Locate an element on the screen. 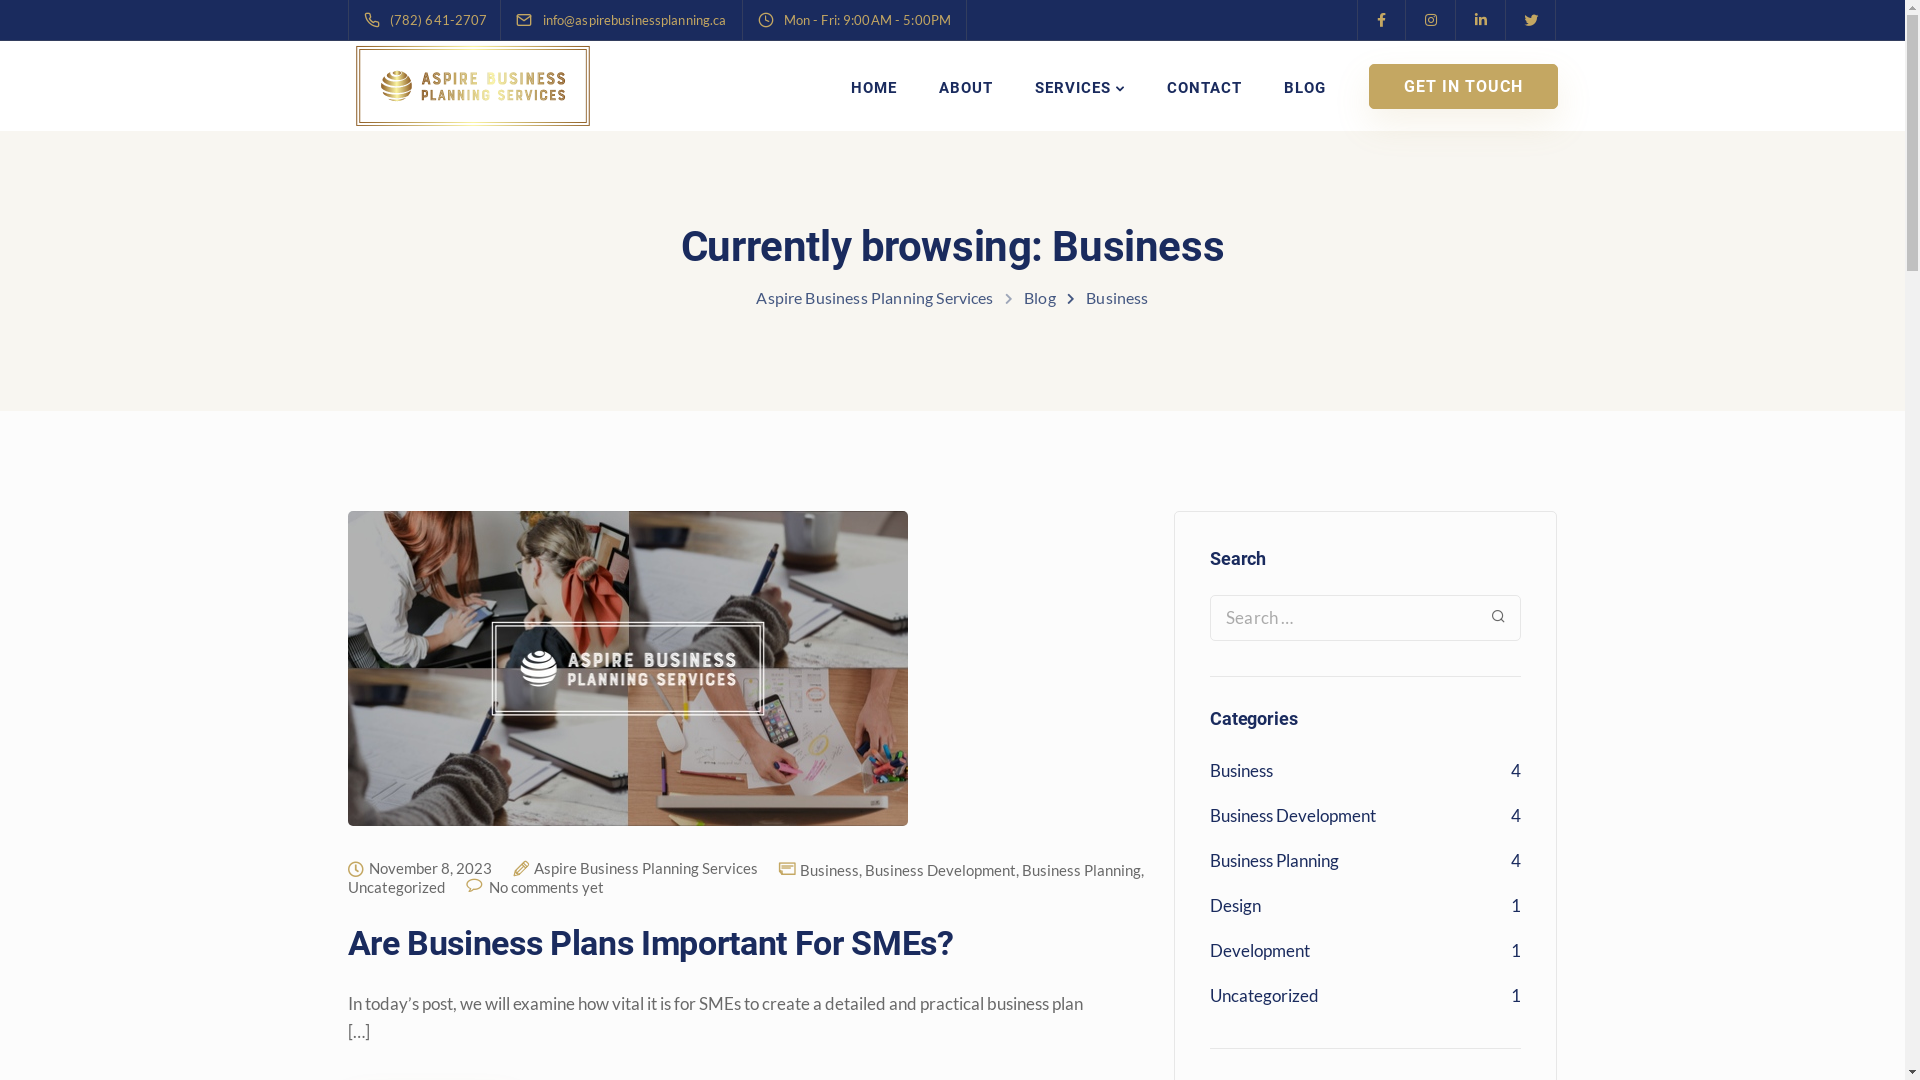 This screenshot has width=1920, height=1080. Facebook is located at coordinates (1319, 786).